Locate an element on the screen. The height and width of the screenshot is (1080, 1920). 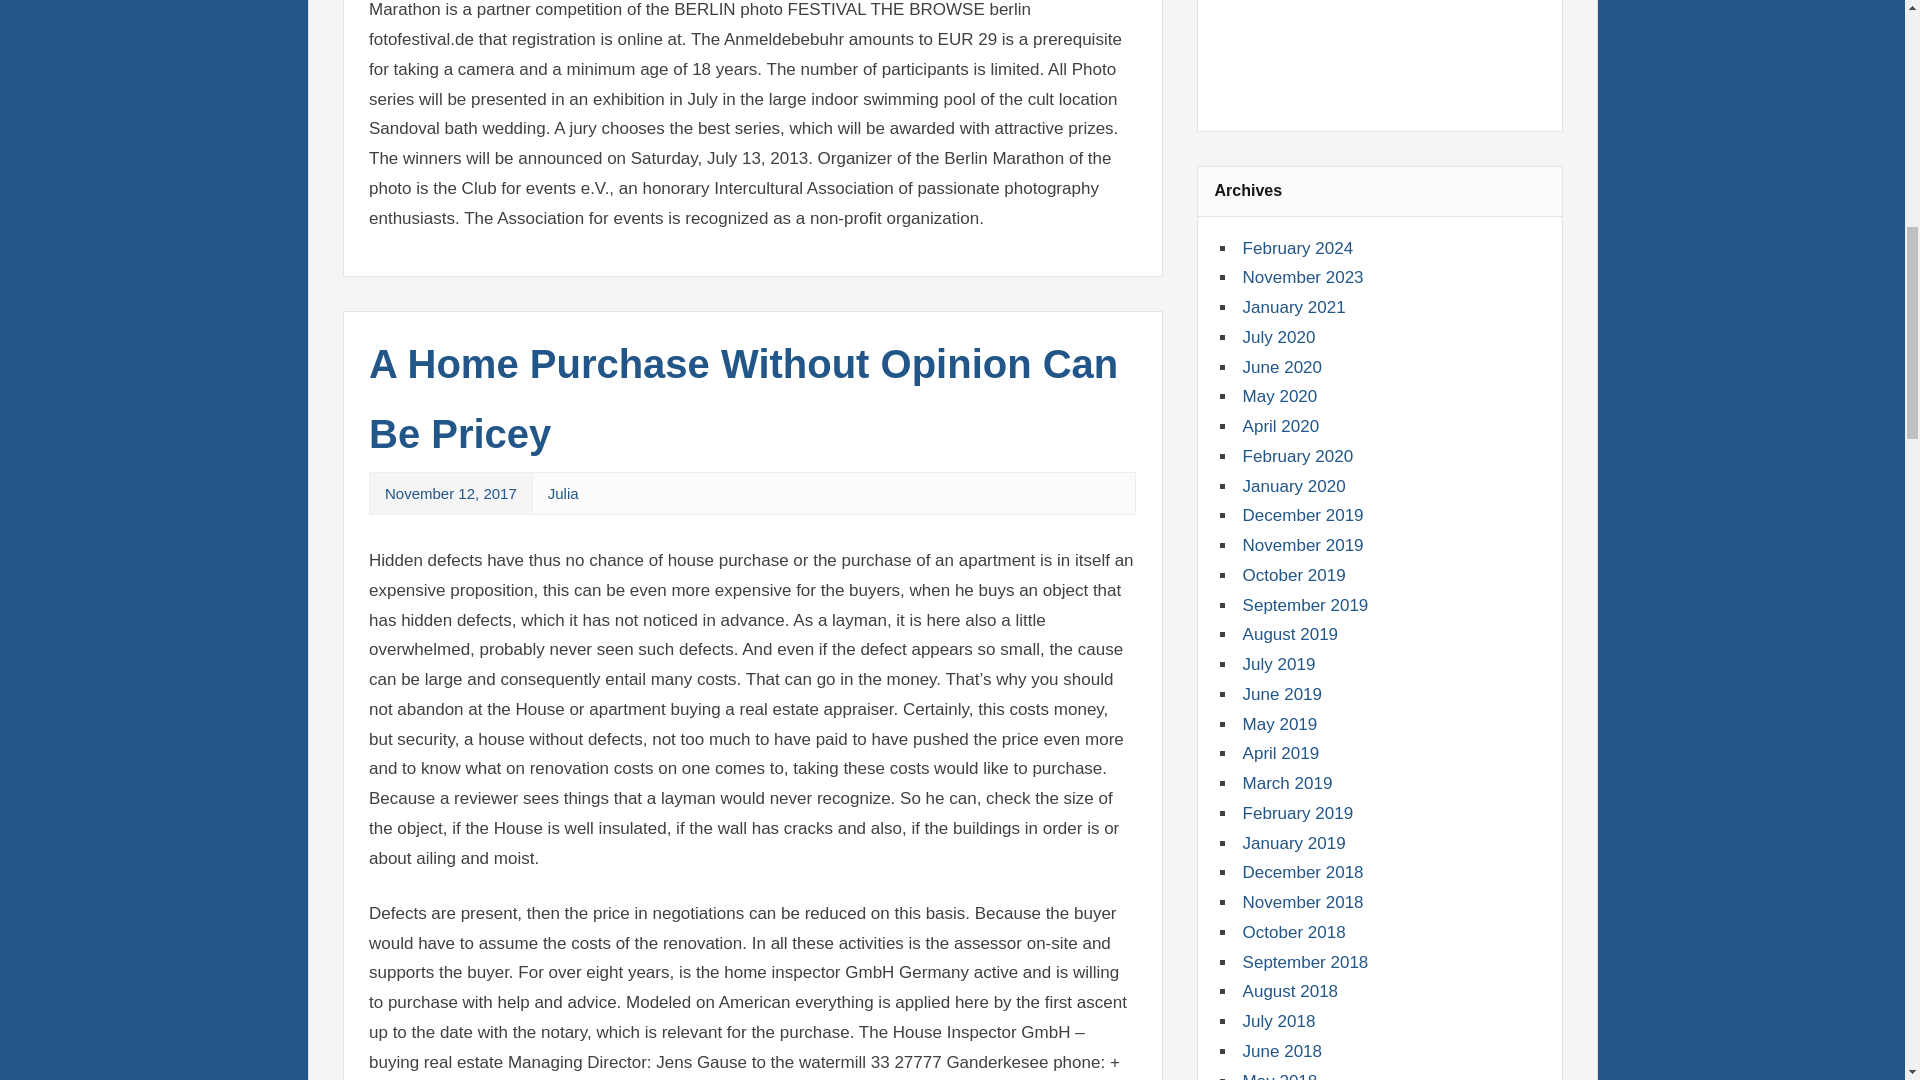
January 2020 is located at coordinates (1294, 486).